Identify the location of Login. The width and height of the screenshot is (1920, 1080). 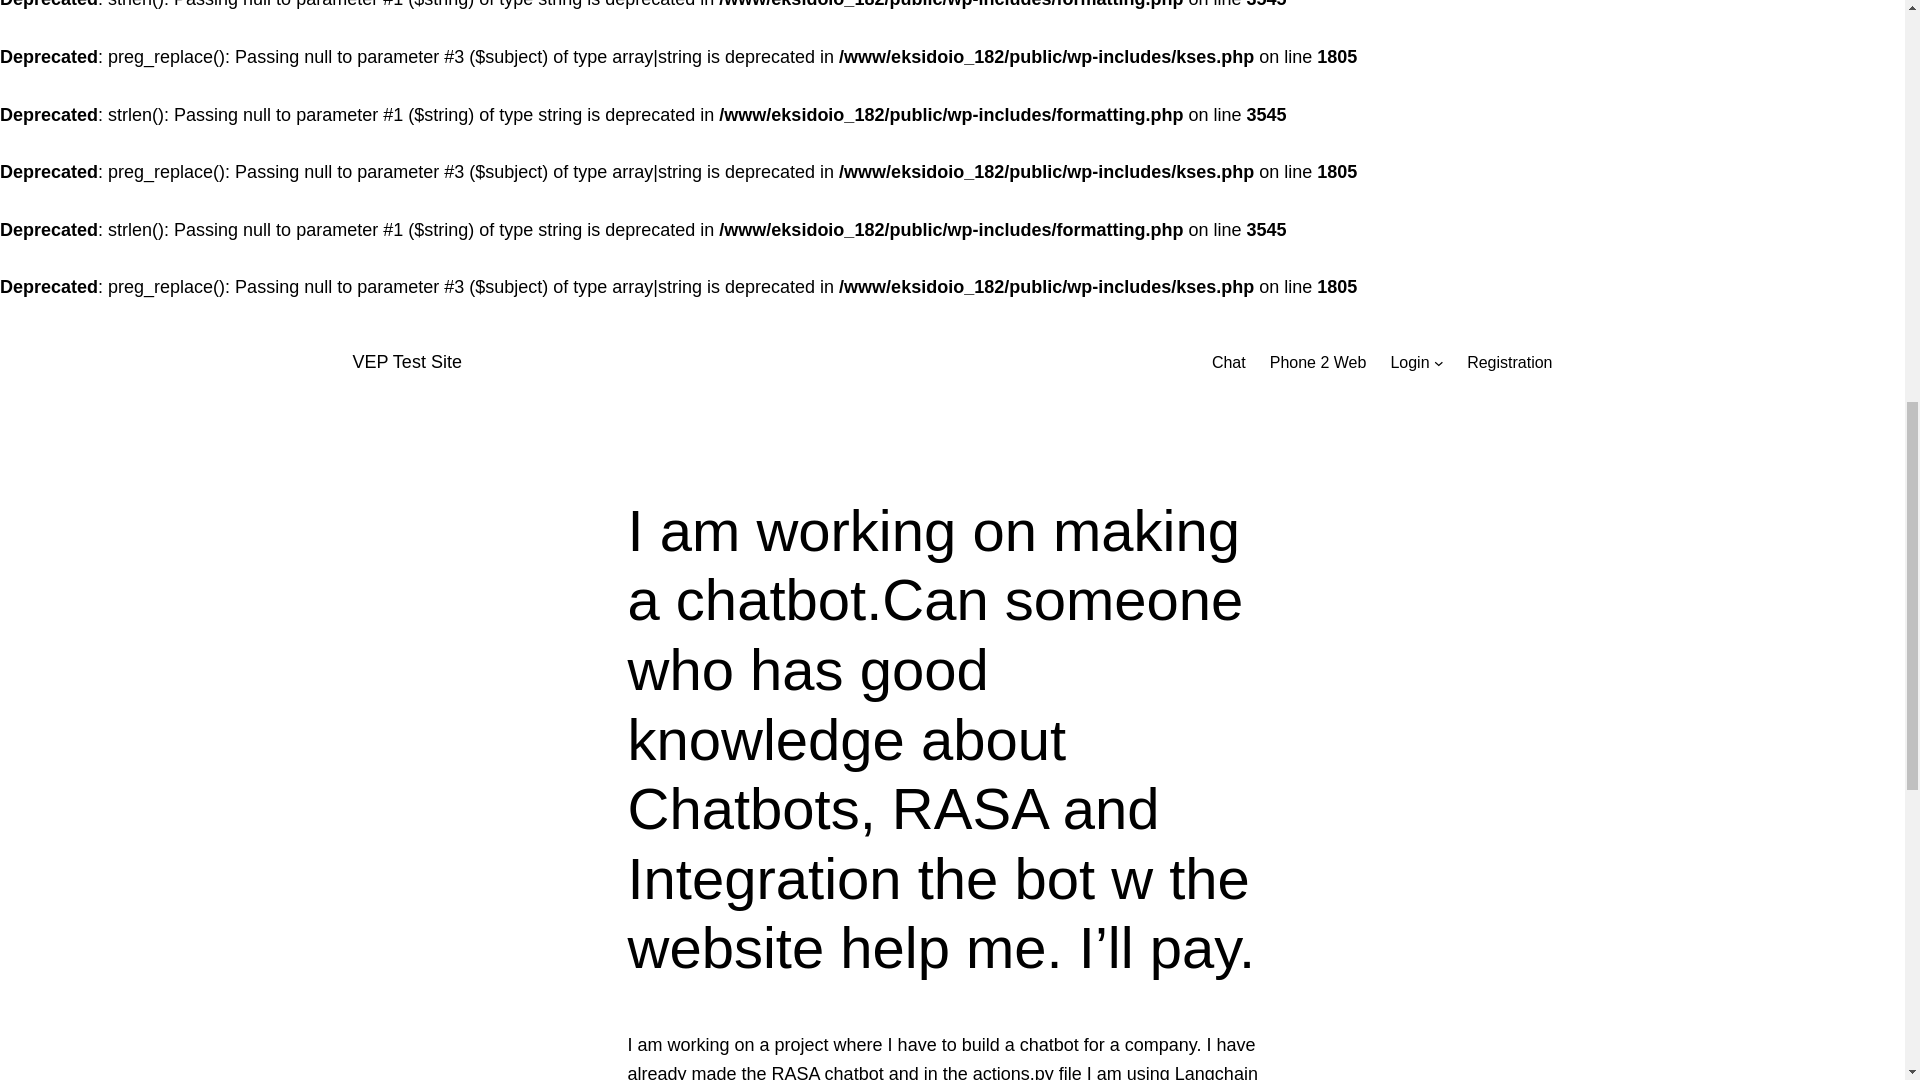
(1409, 362).